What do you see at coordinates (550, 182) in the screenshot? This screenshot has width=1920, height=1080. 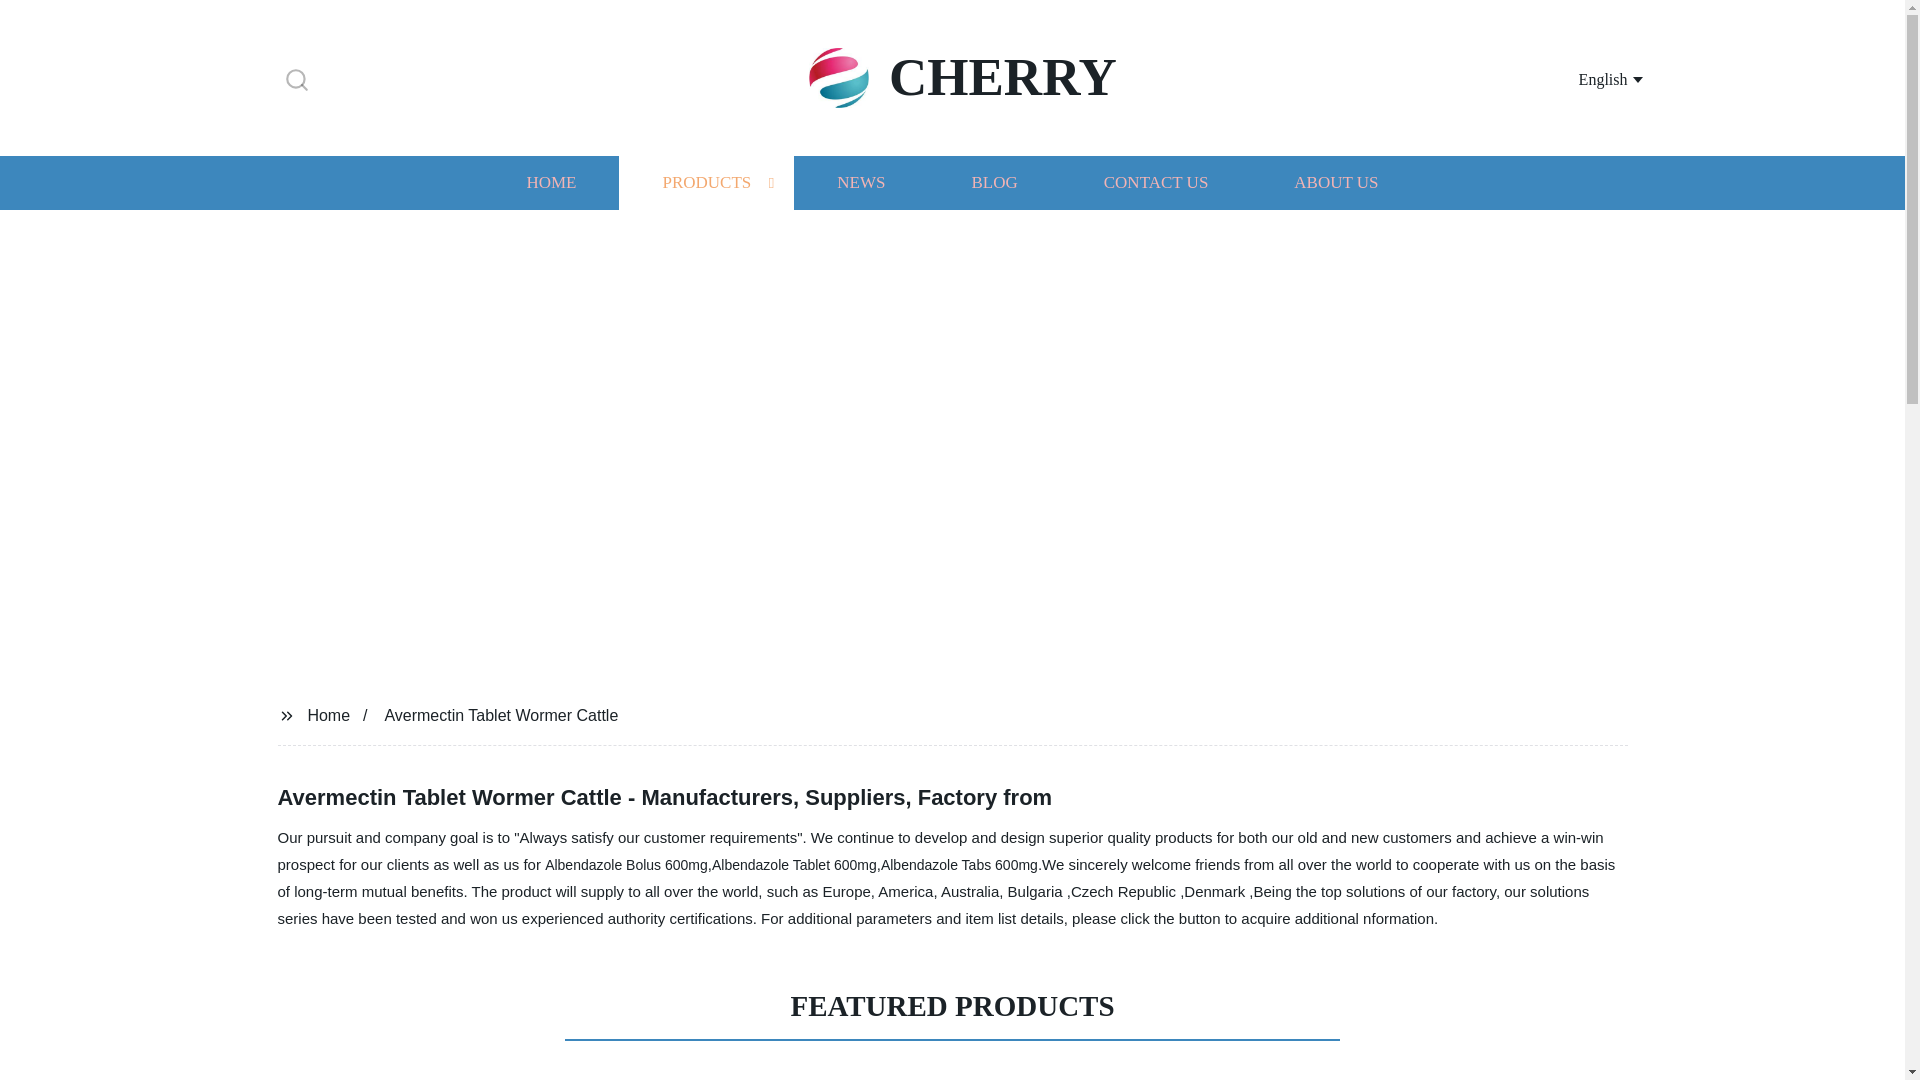 I see `HOME` at bounding box center [550, 182].